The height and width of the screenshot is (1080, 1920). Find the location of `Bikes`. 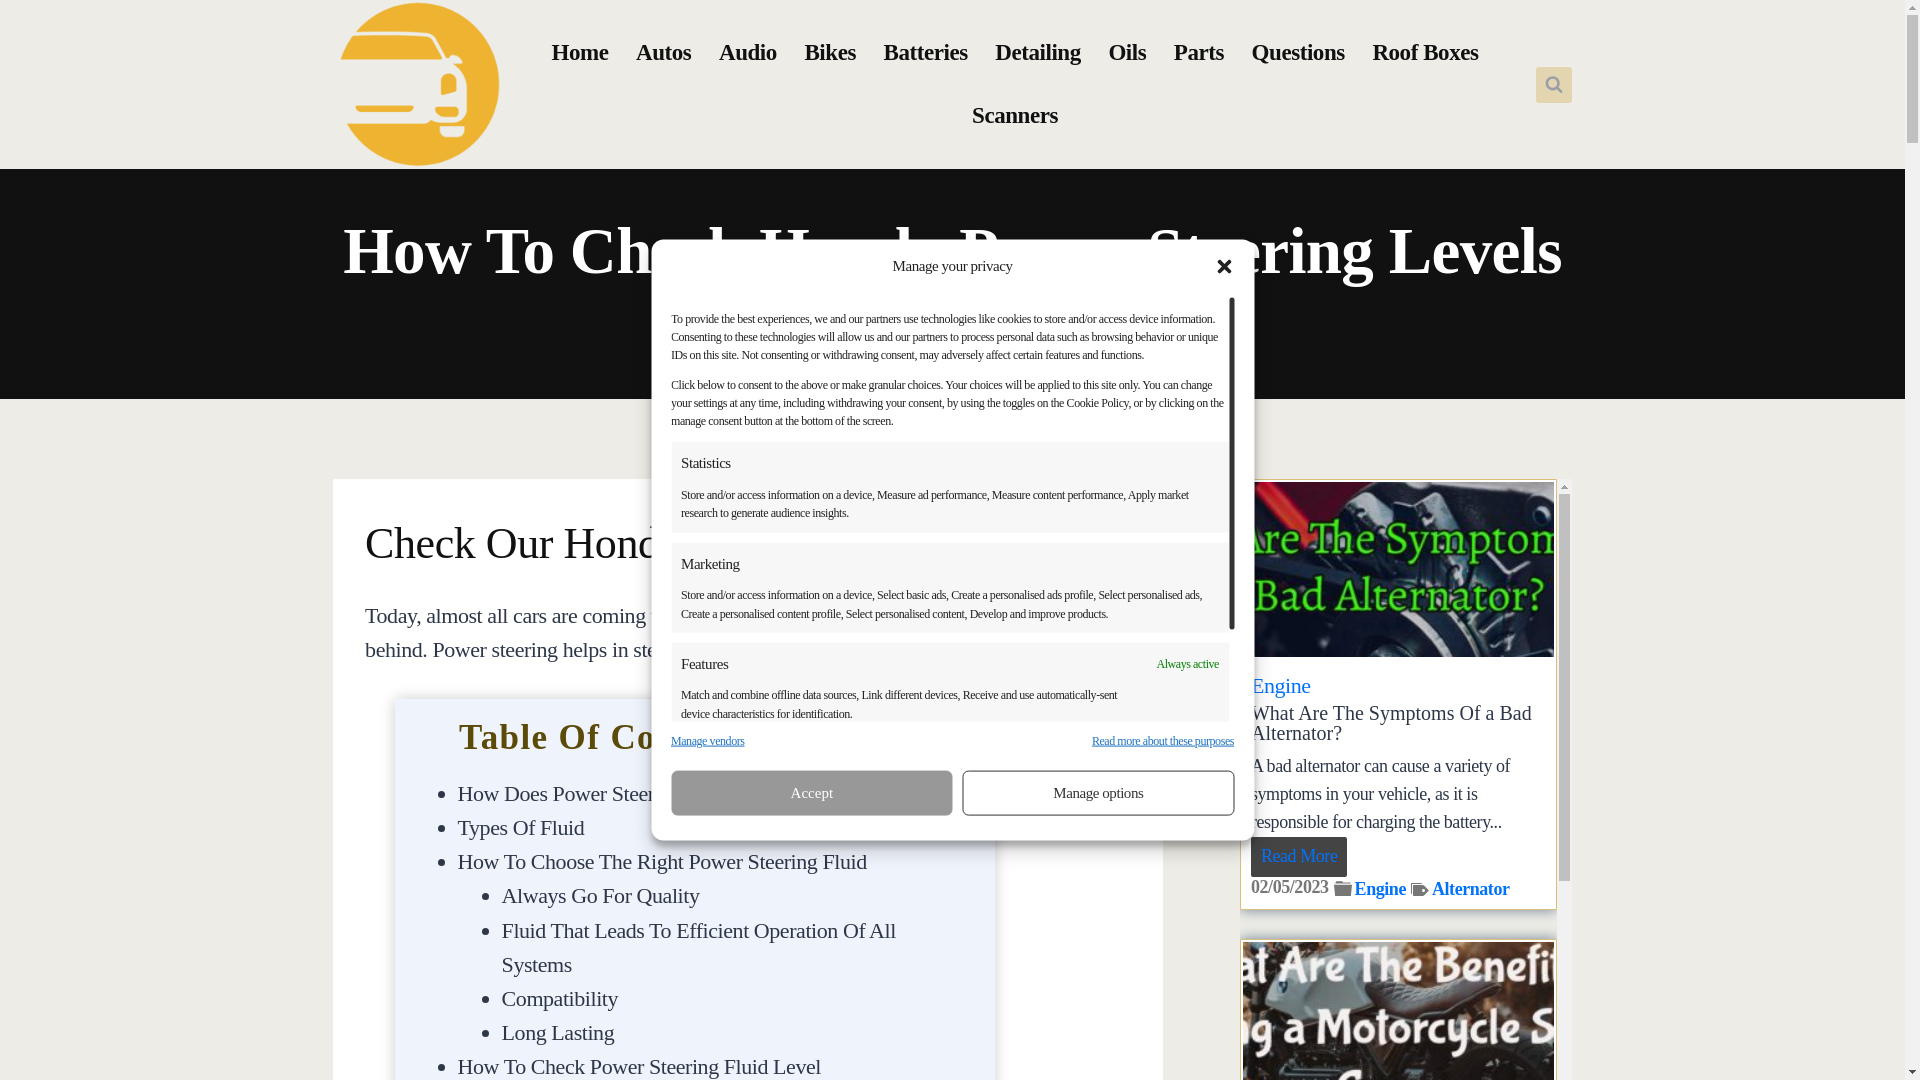

Bikes is located at coordinates (830, 52).